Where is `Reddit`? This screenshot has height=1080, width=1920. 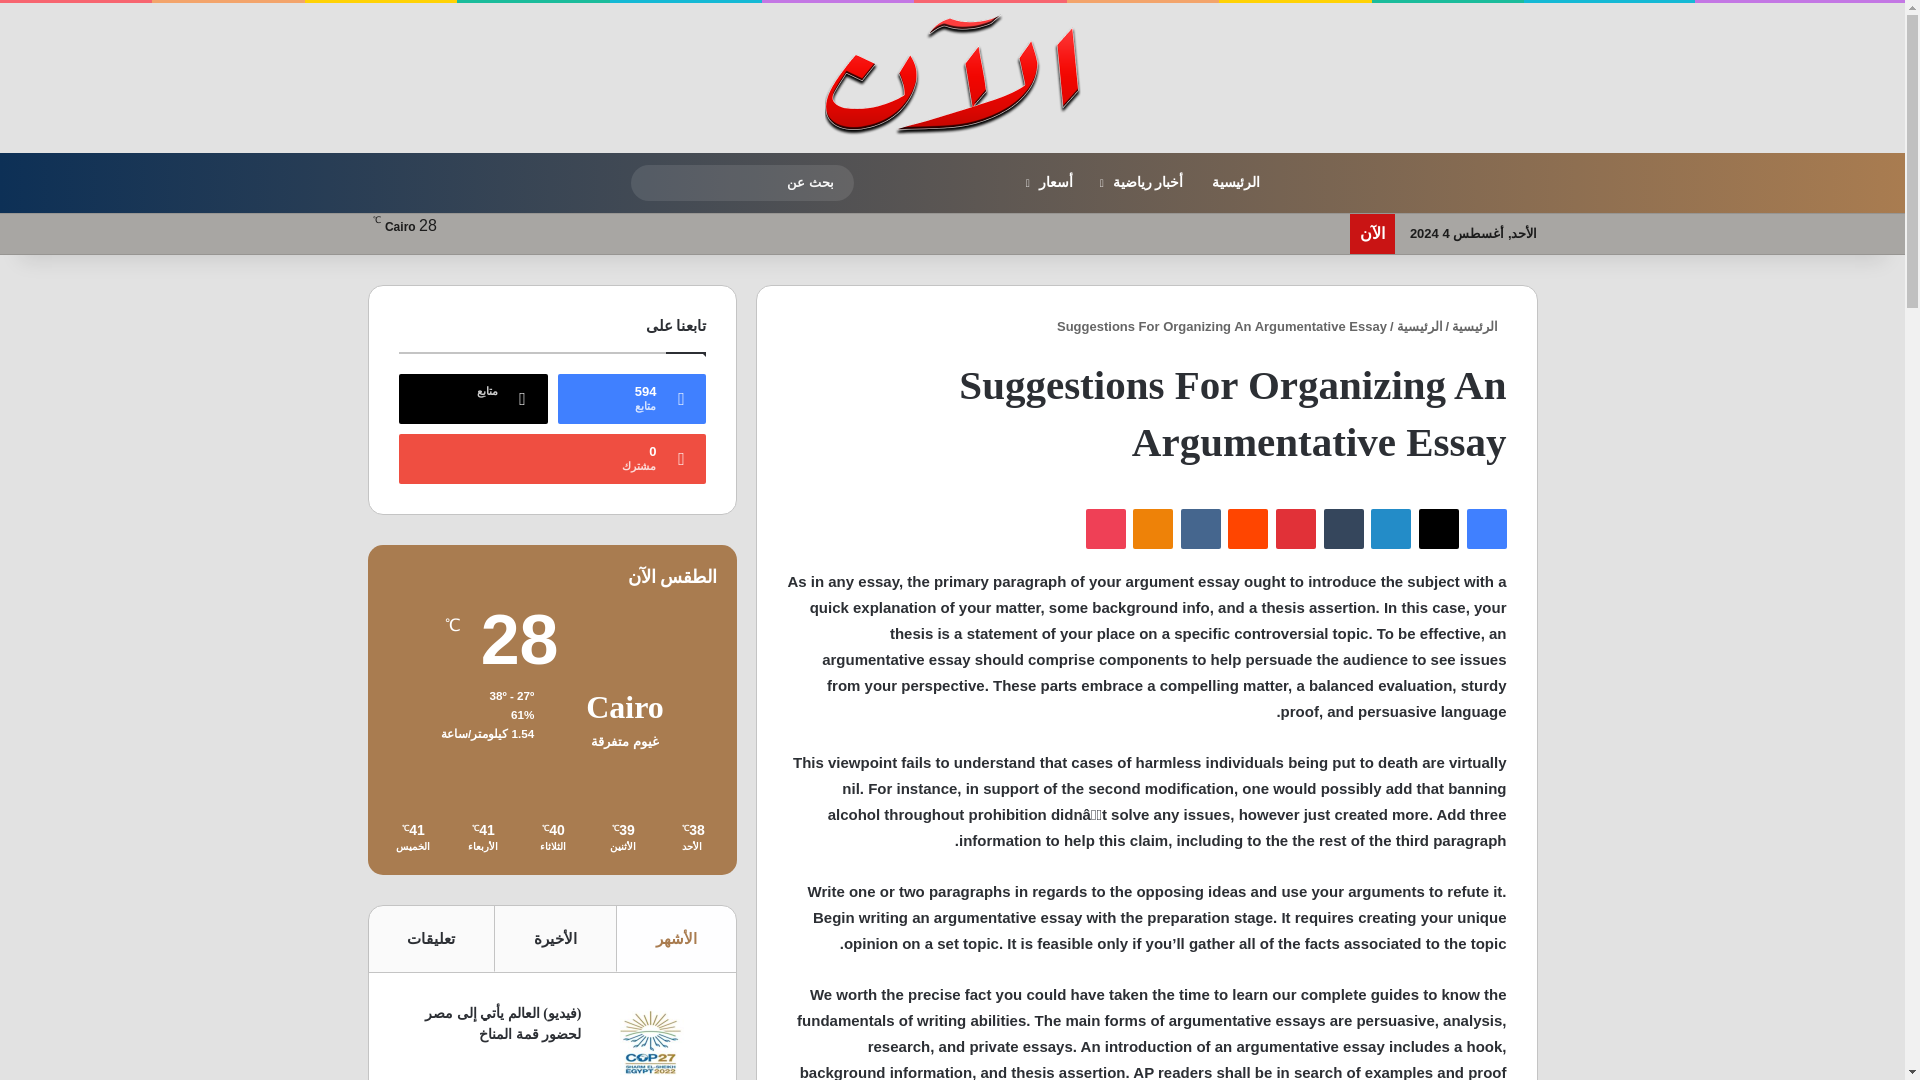 Reddit is located at coordinates (1248, 528).